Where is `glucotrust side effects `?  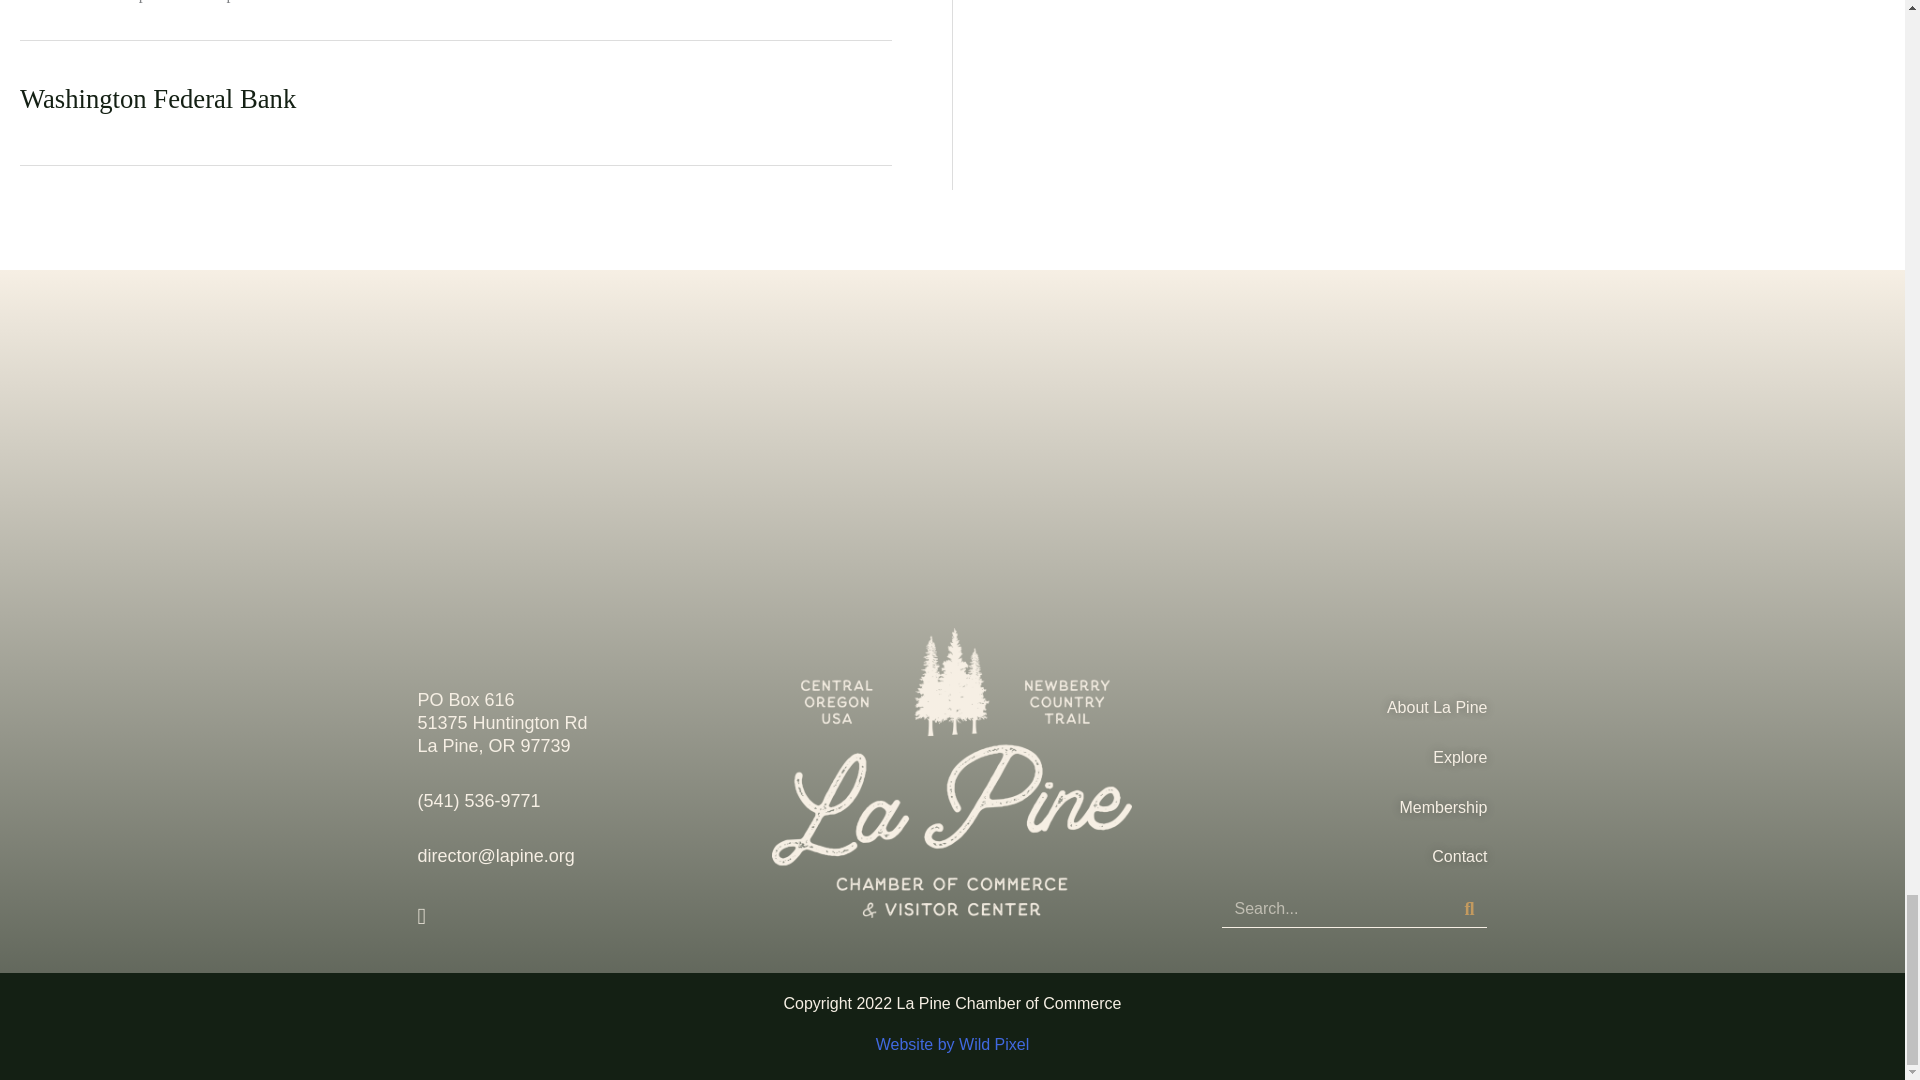
glucotrust side effects  is located at coordinates (487, 1028).